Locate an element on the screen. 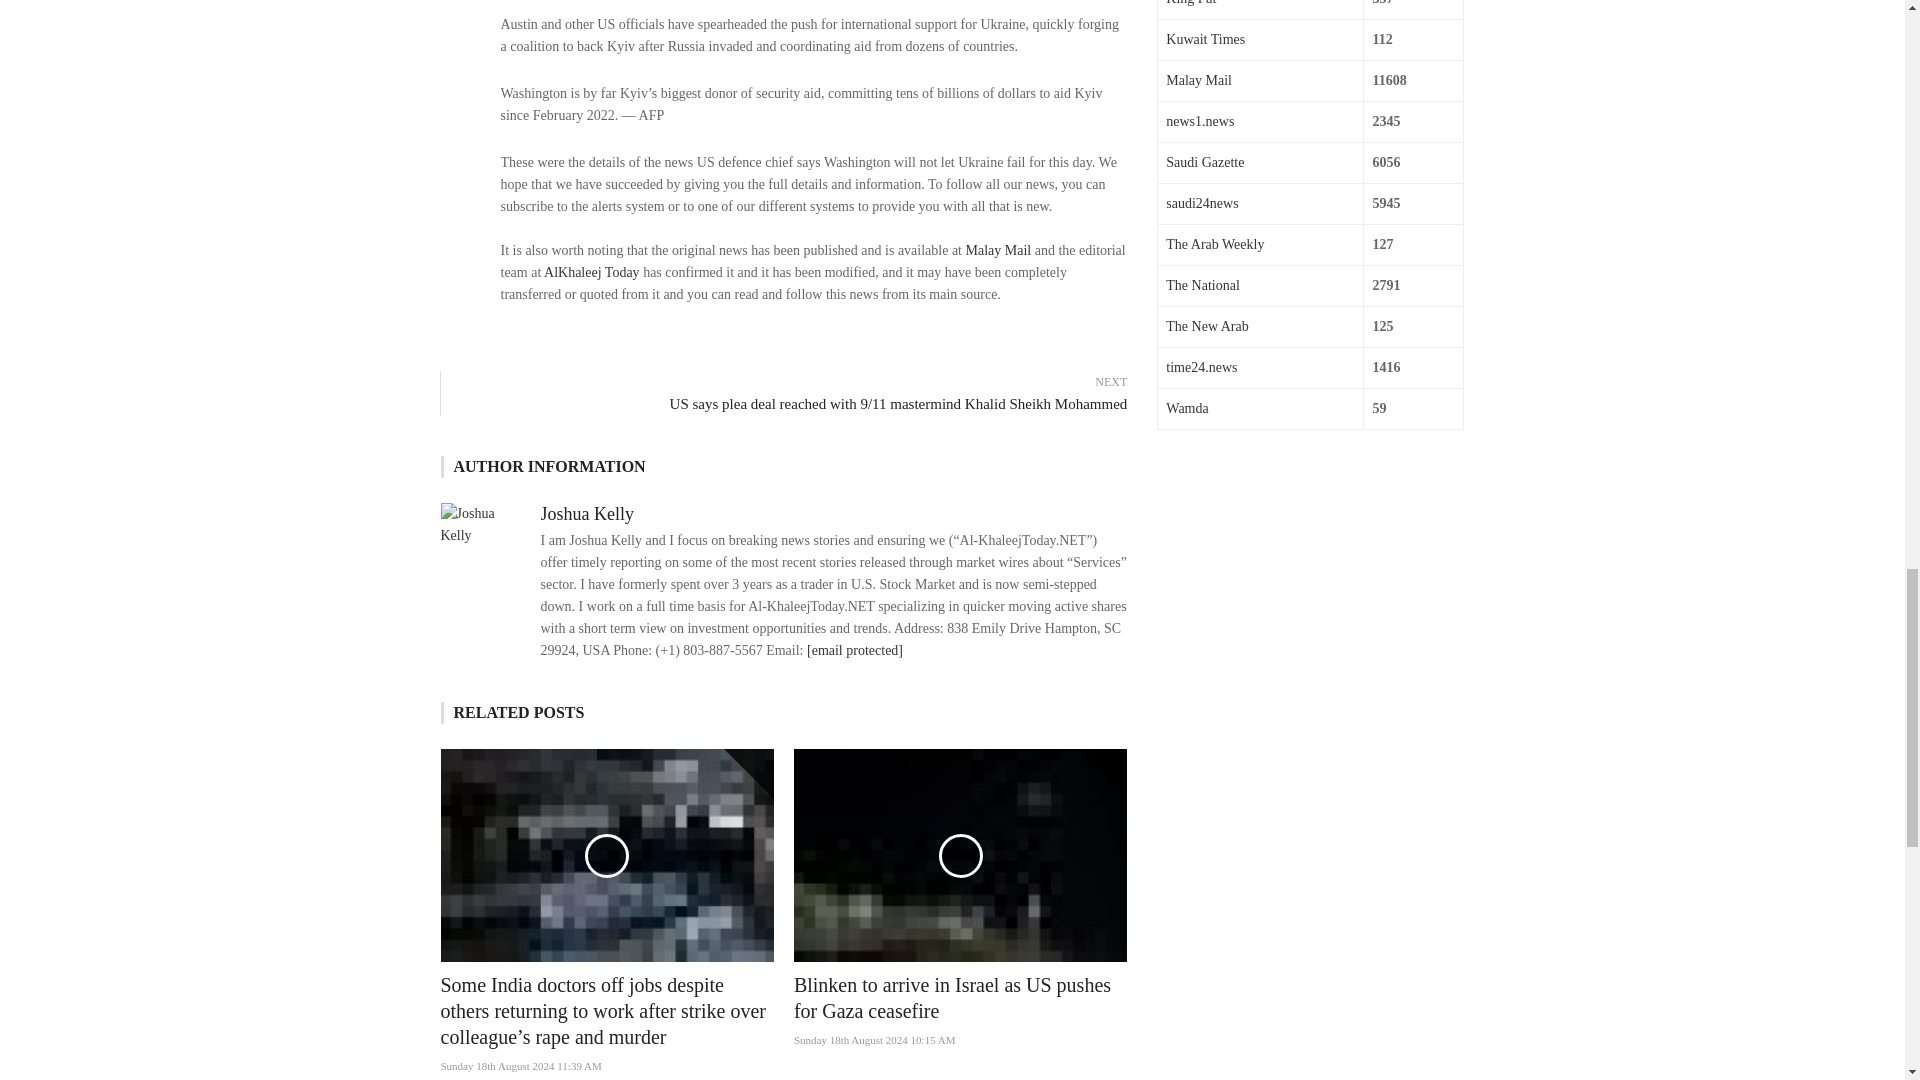 This screenshot has height=1080, width=1920. Malay Mail is located at coordinates (998, 250).